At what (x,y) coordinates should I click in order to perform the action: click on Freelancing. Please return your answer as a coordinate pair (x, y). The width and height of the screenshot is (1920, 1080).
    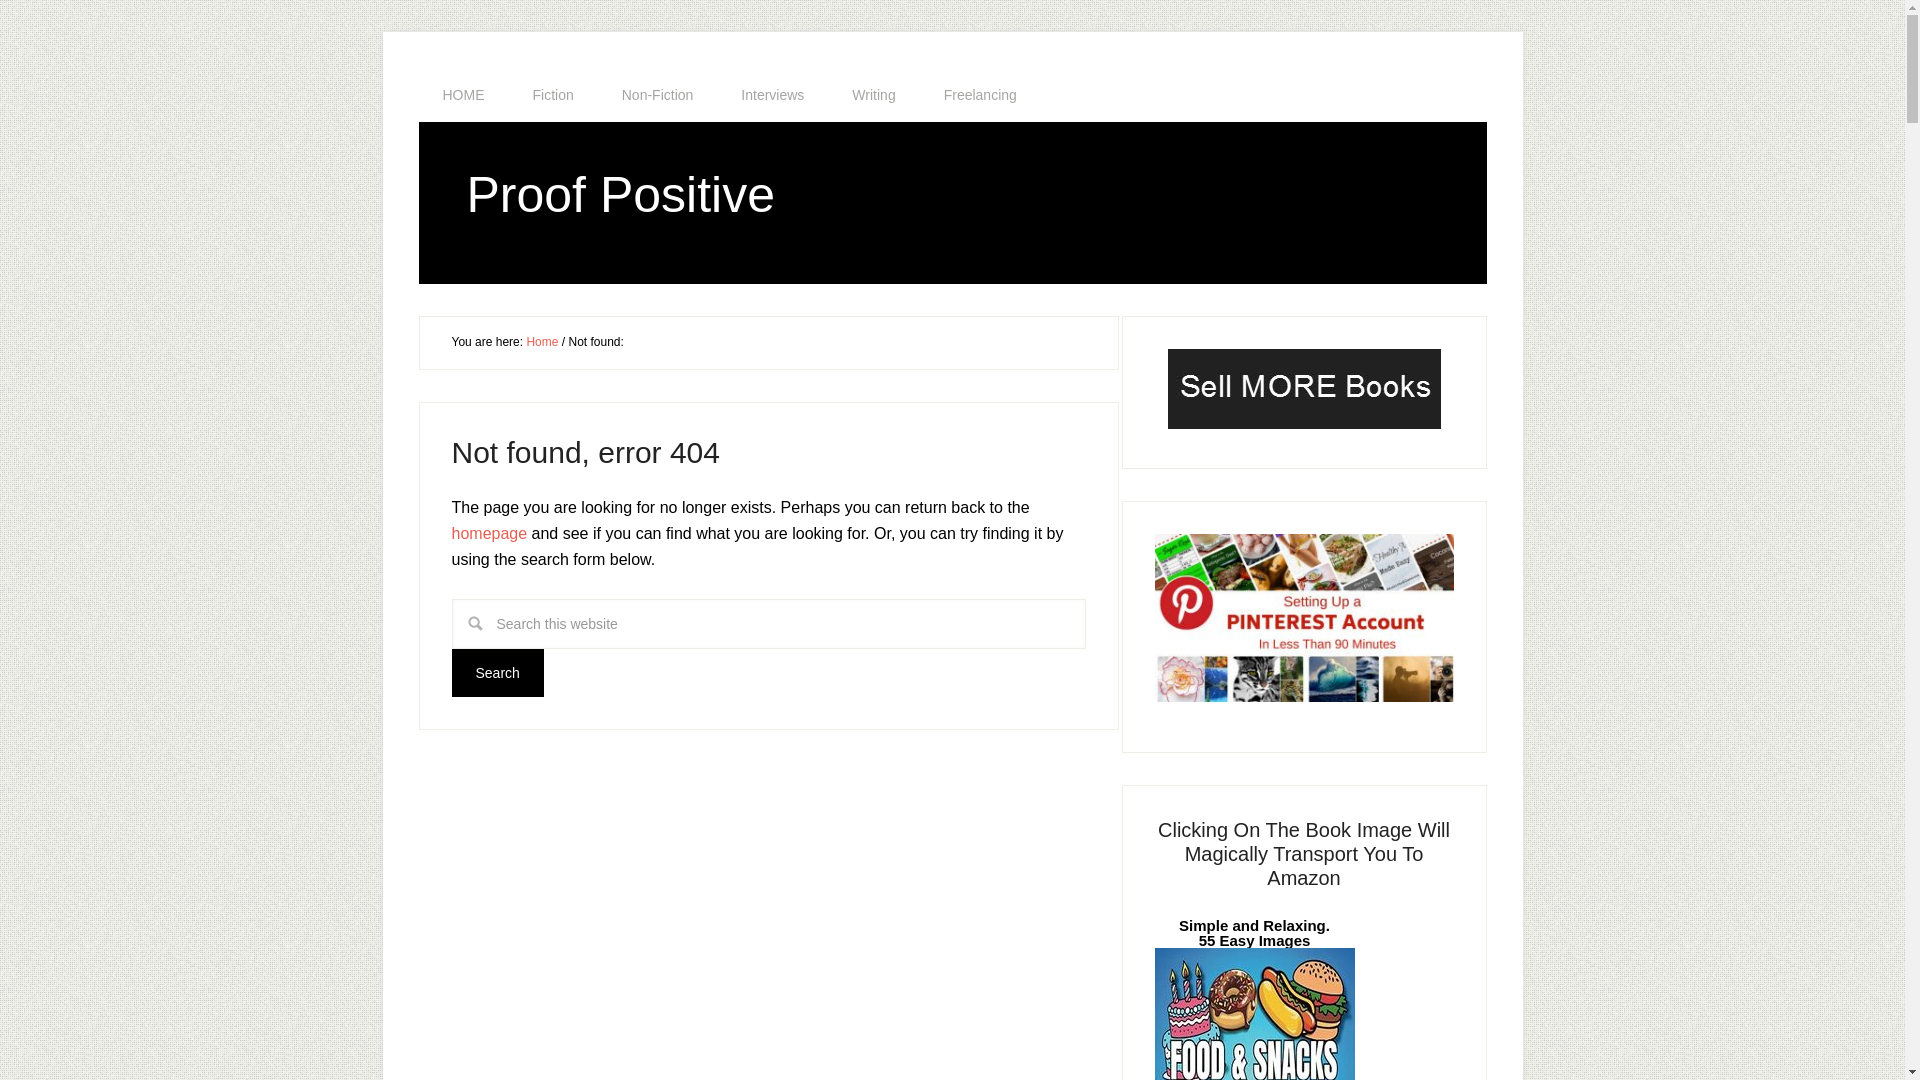
    Looking at the image, I should click on (980, 95).